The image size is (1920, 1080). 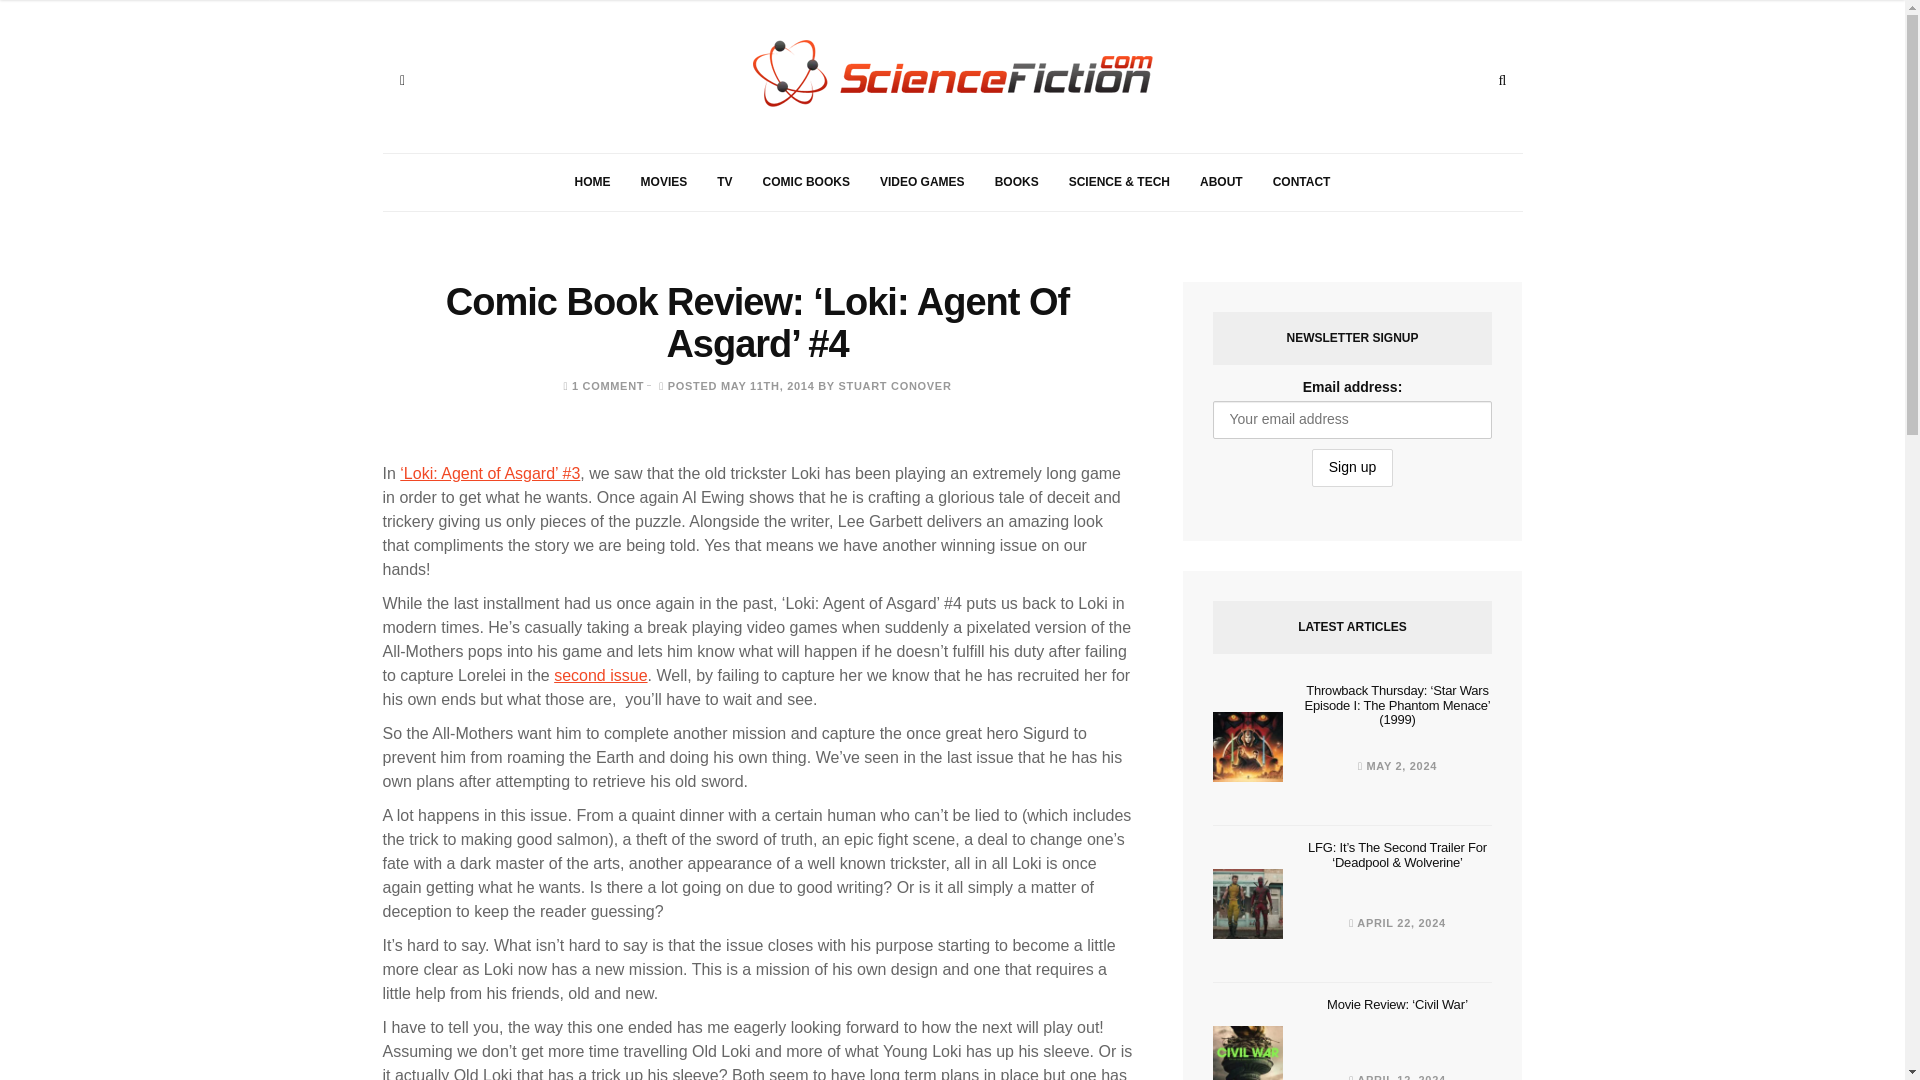 What do you see at coordinates (664, 182) in the screenshot?
I see `MOVIES` at bounding box center [664, 182].